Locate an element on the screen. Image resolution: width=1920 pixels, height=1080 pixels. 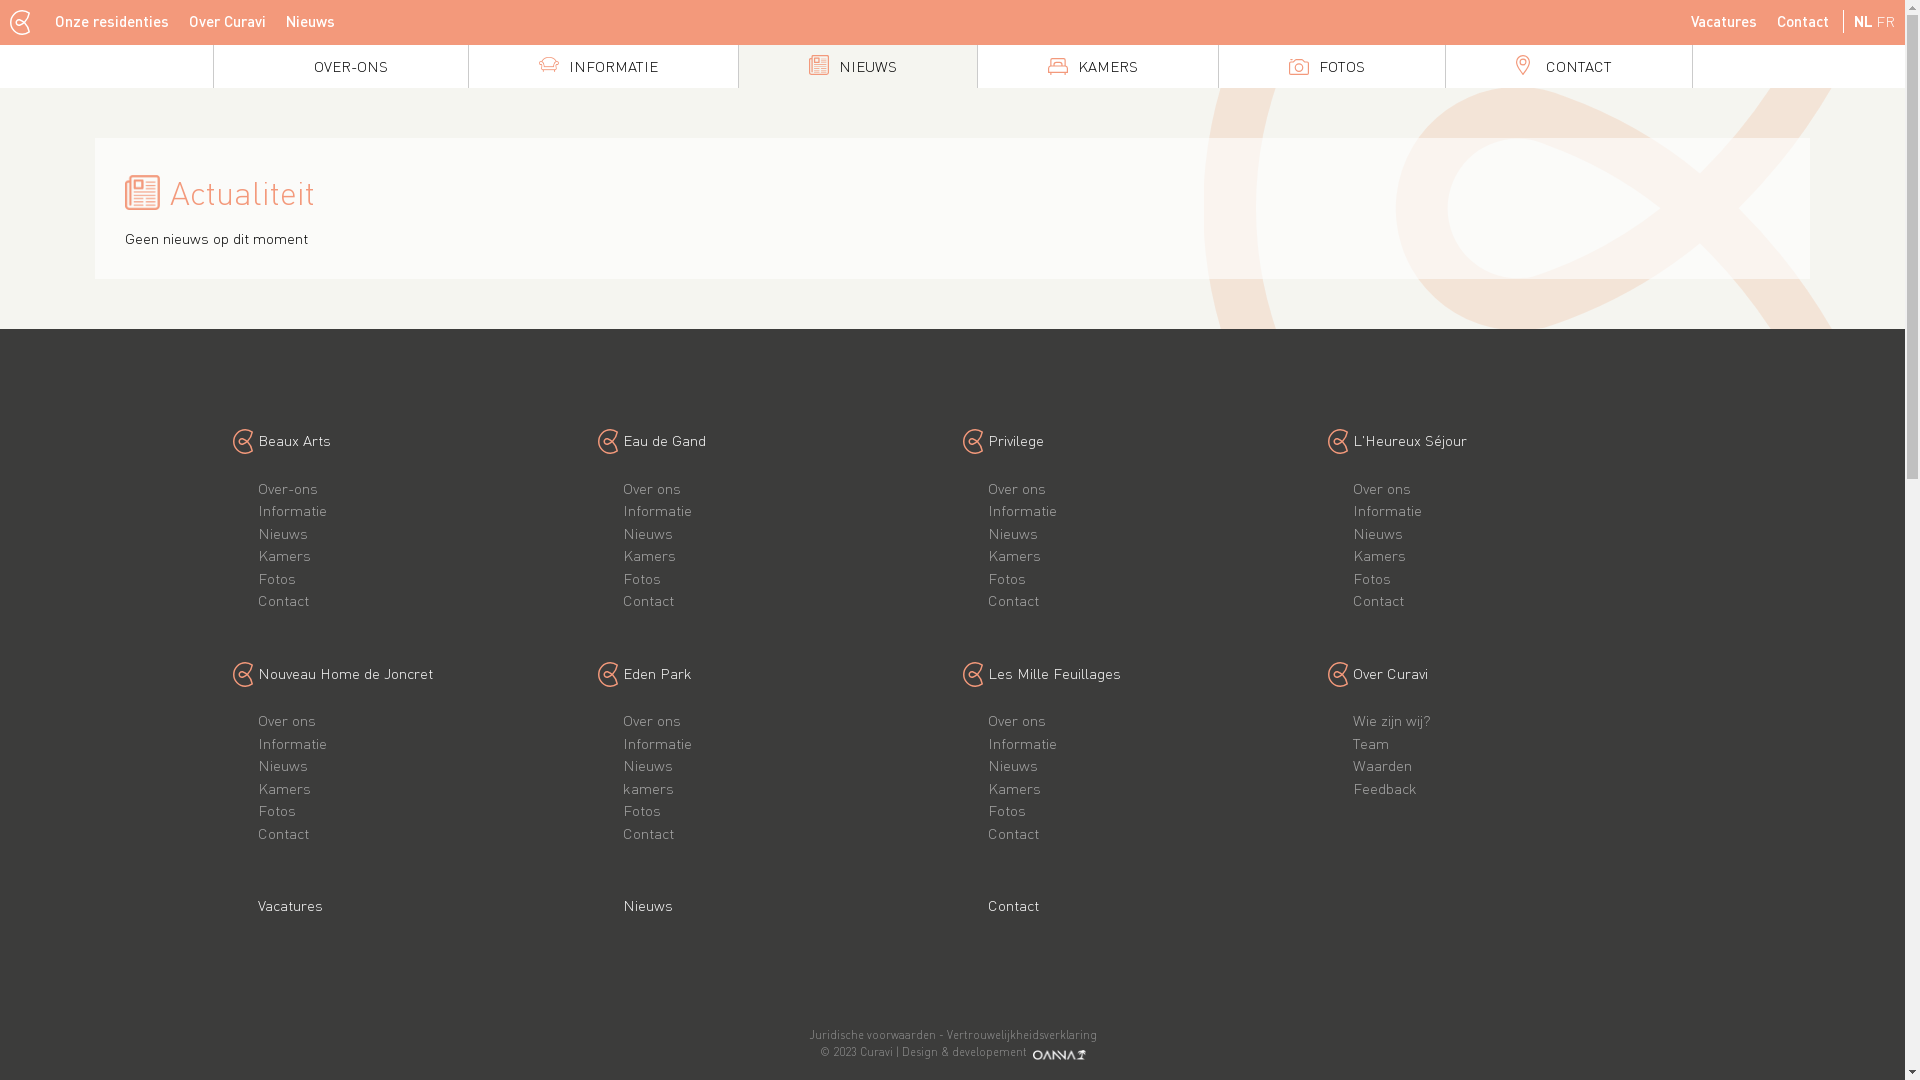
FOTOS is located at coordinates (1331, 66).